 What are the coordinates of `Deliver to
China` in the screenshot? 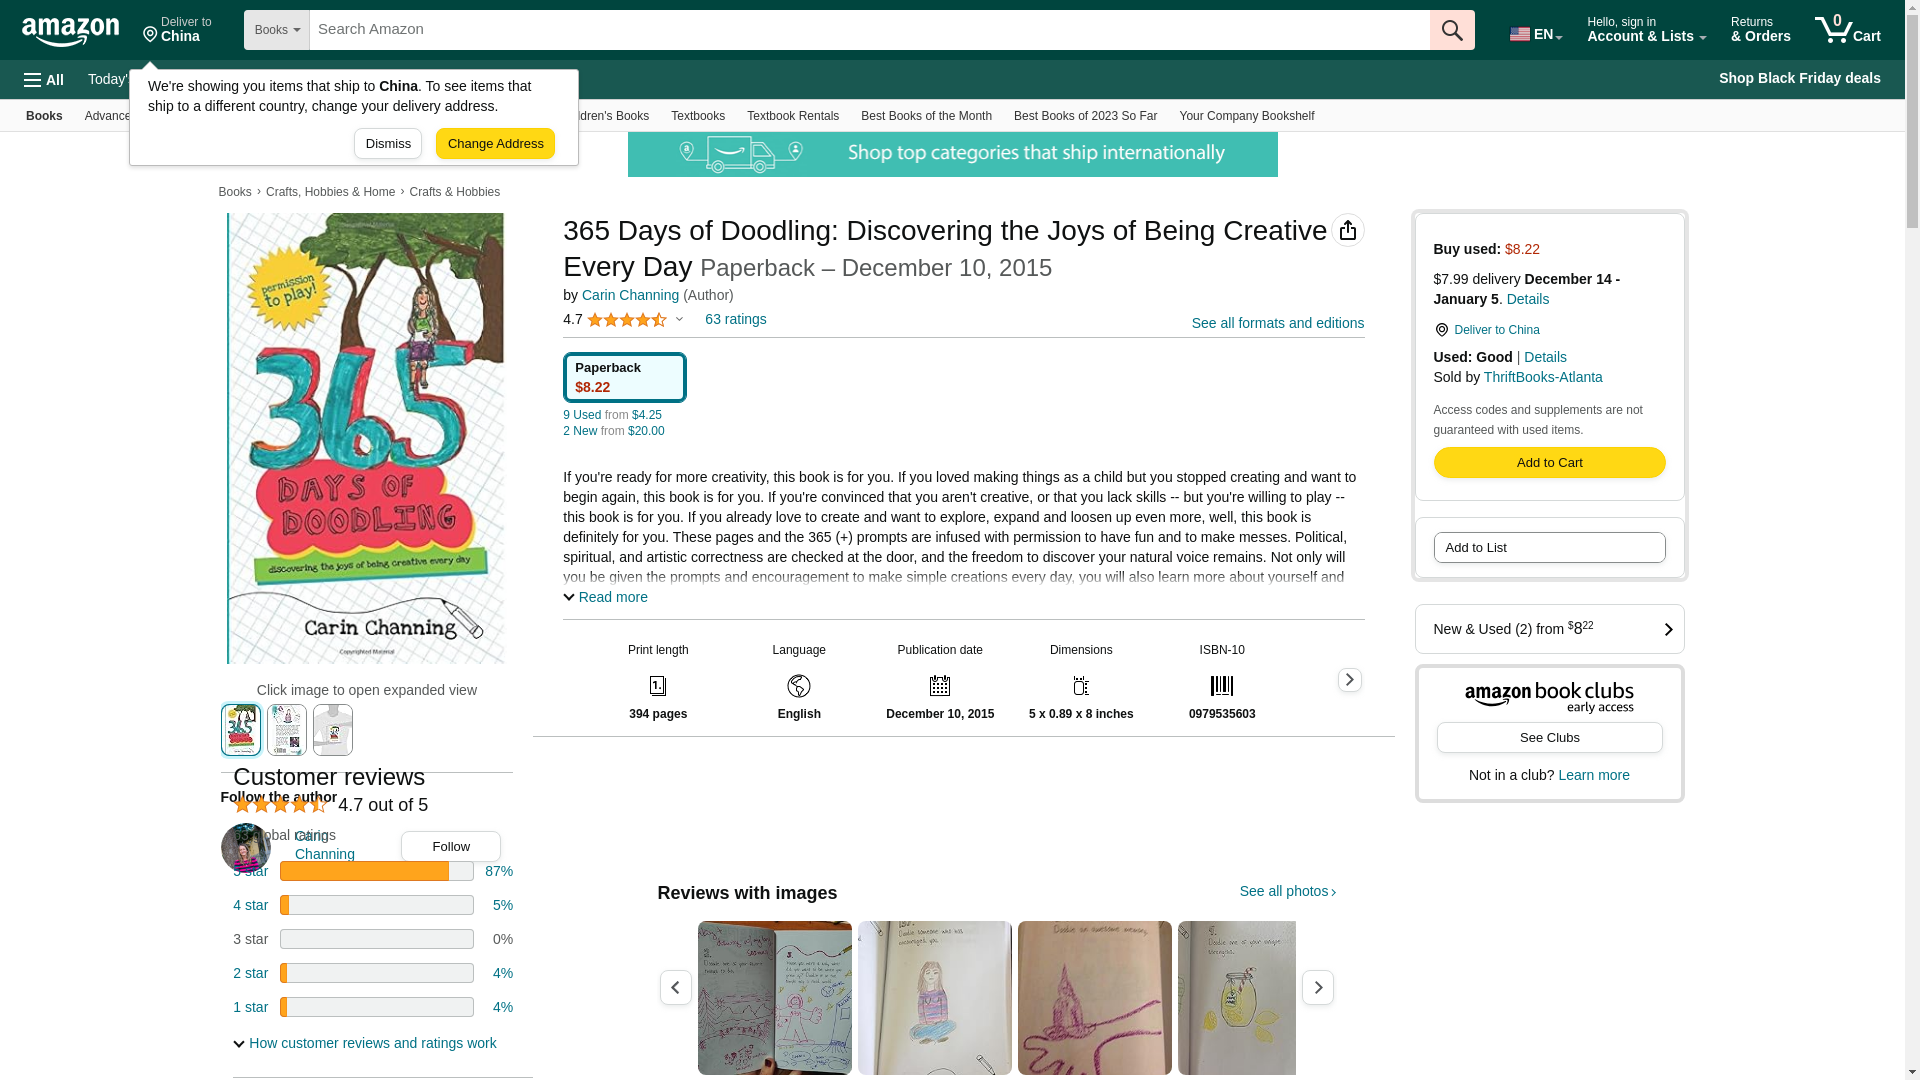 It's located at (178, 30).